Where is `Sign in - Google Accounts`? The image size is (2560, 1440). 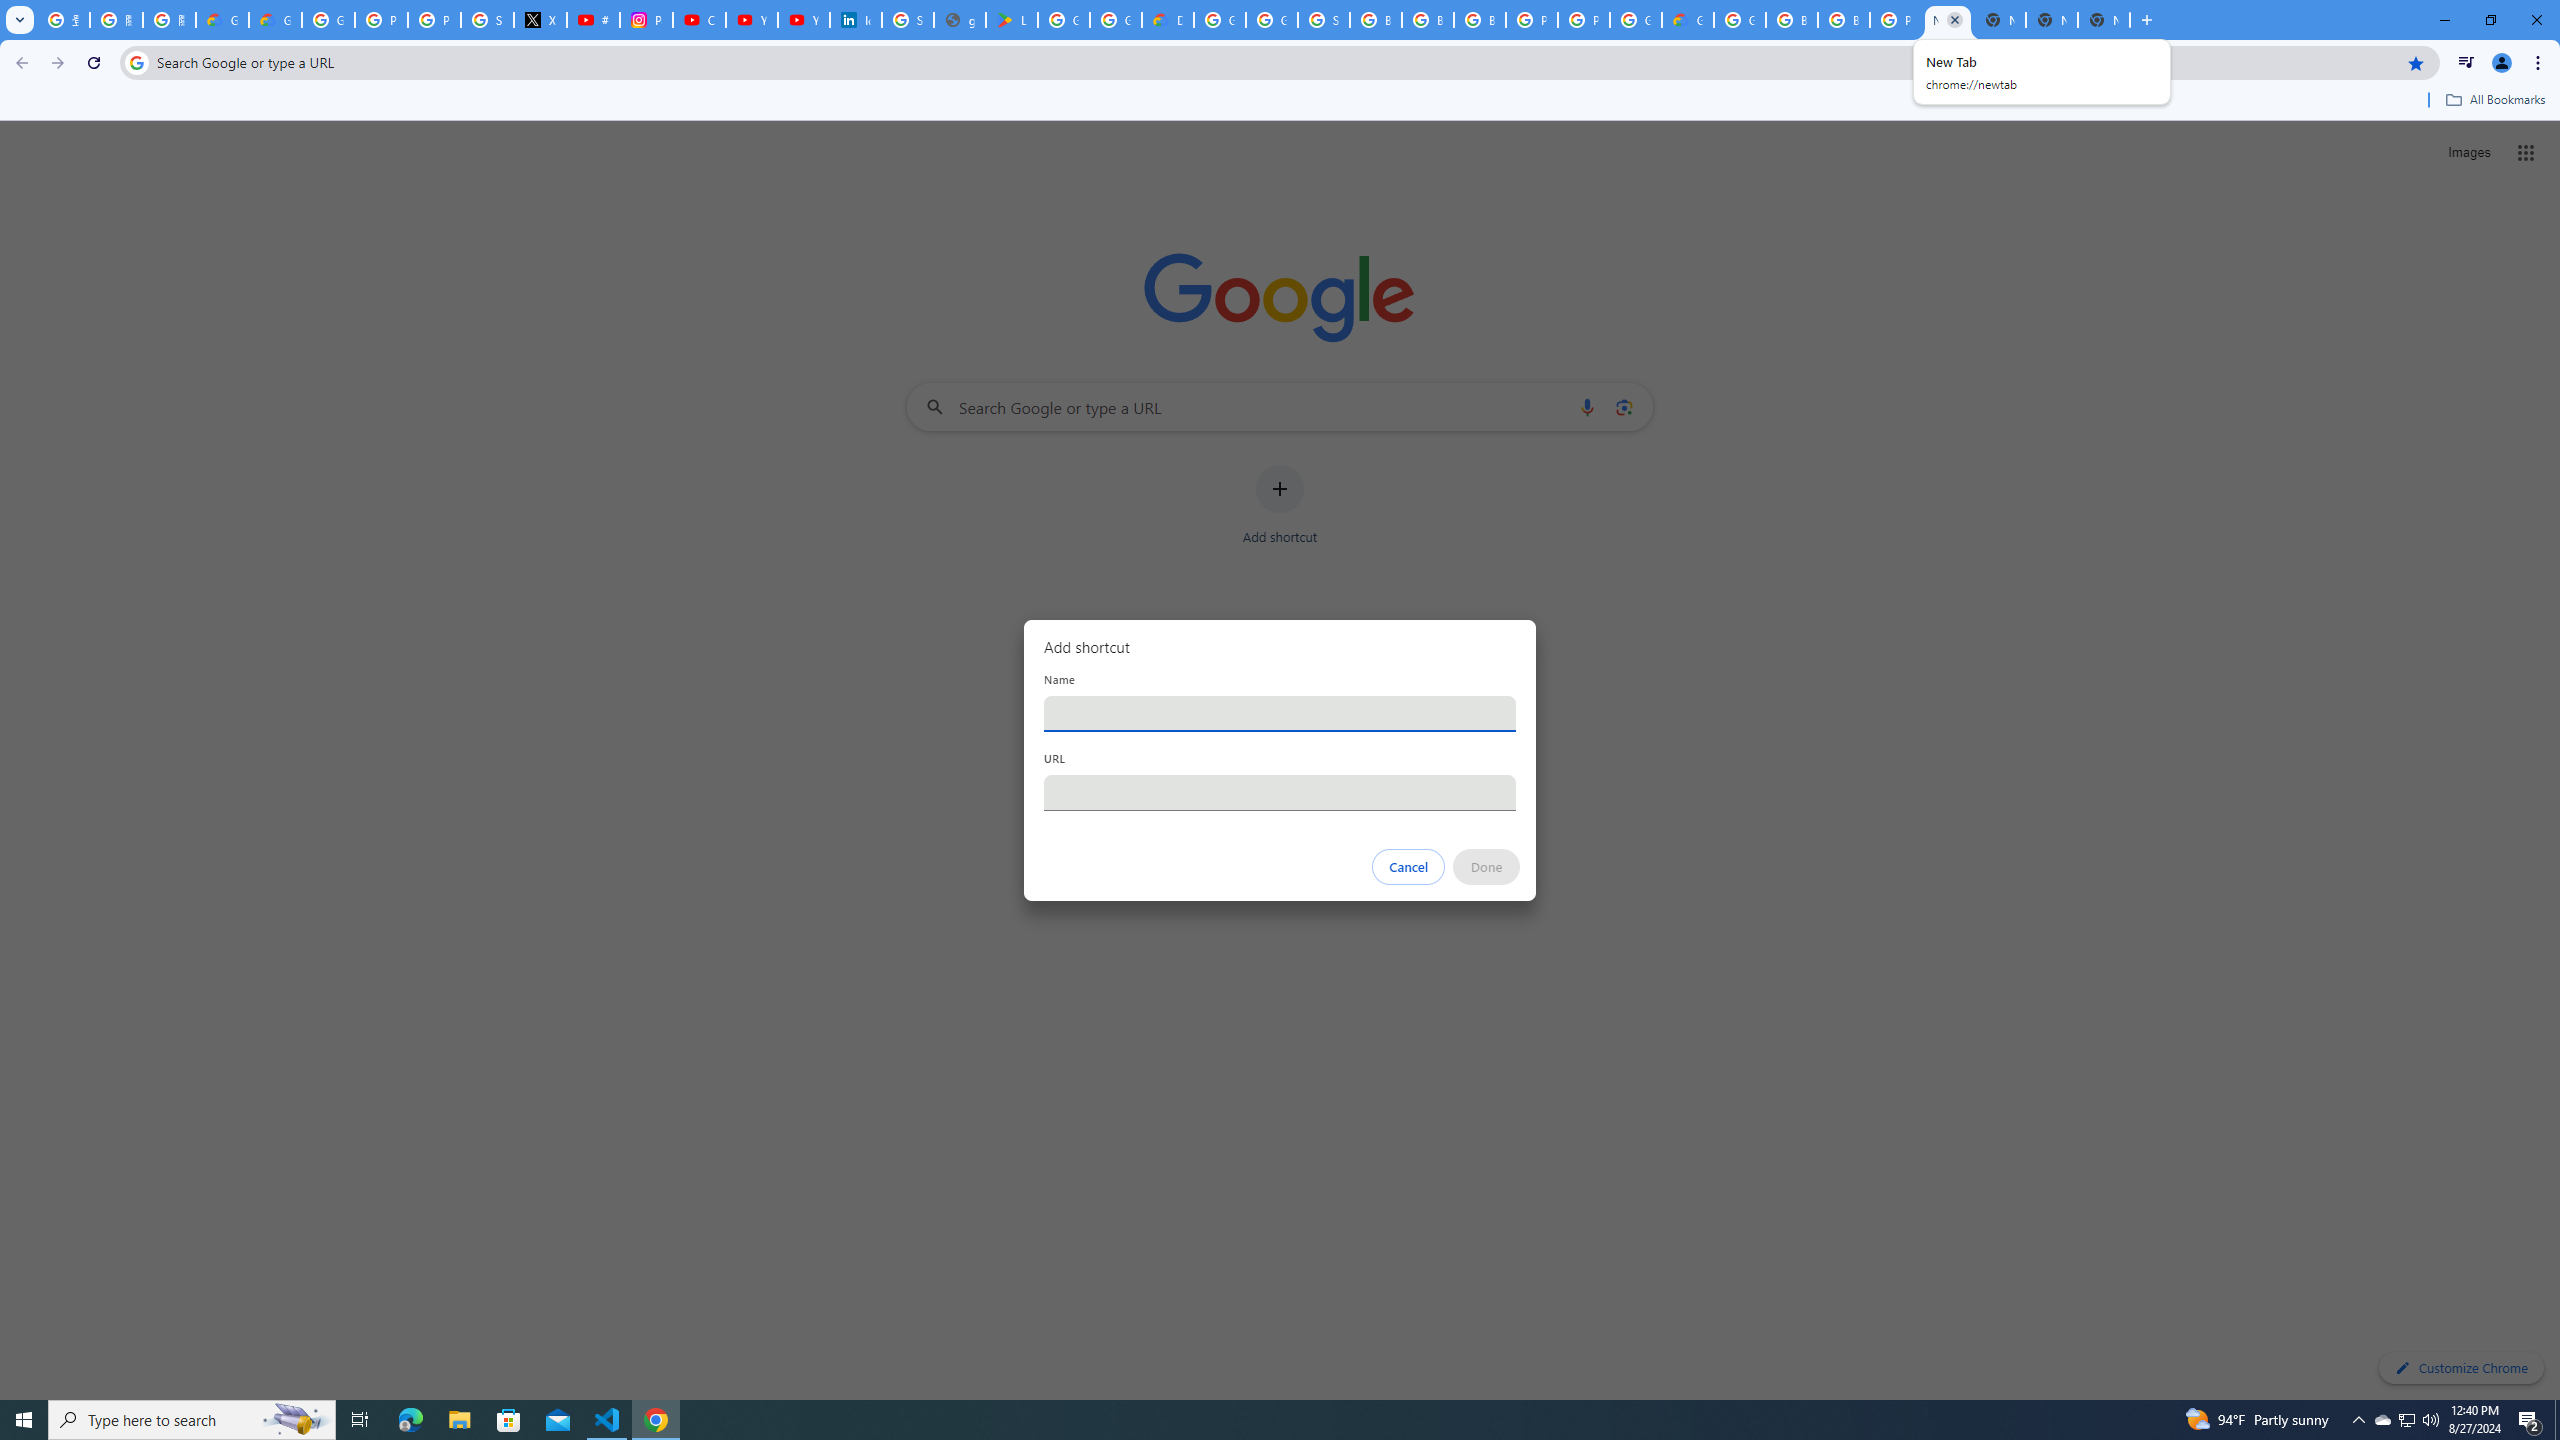
Sign in - Google Accounts is located at coordinates (907, 20).